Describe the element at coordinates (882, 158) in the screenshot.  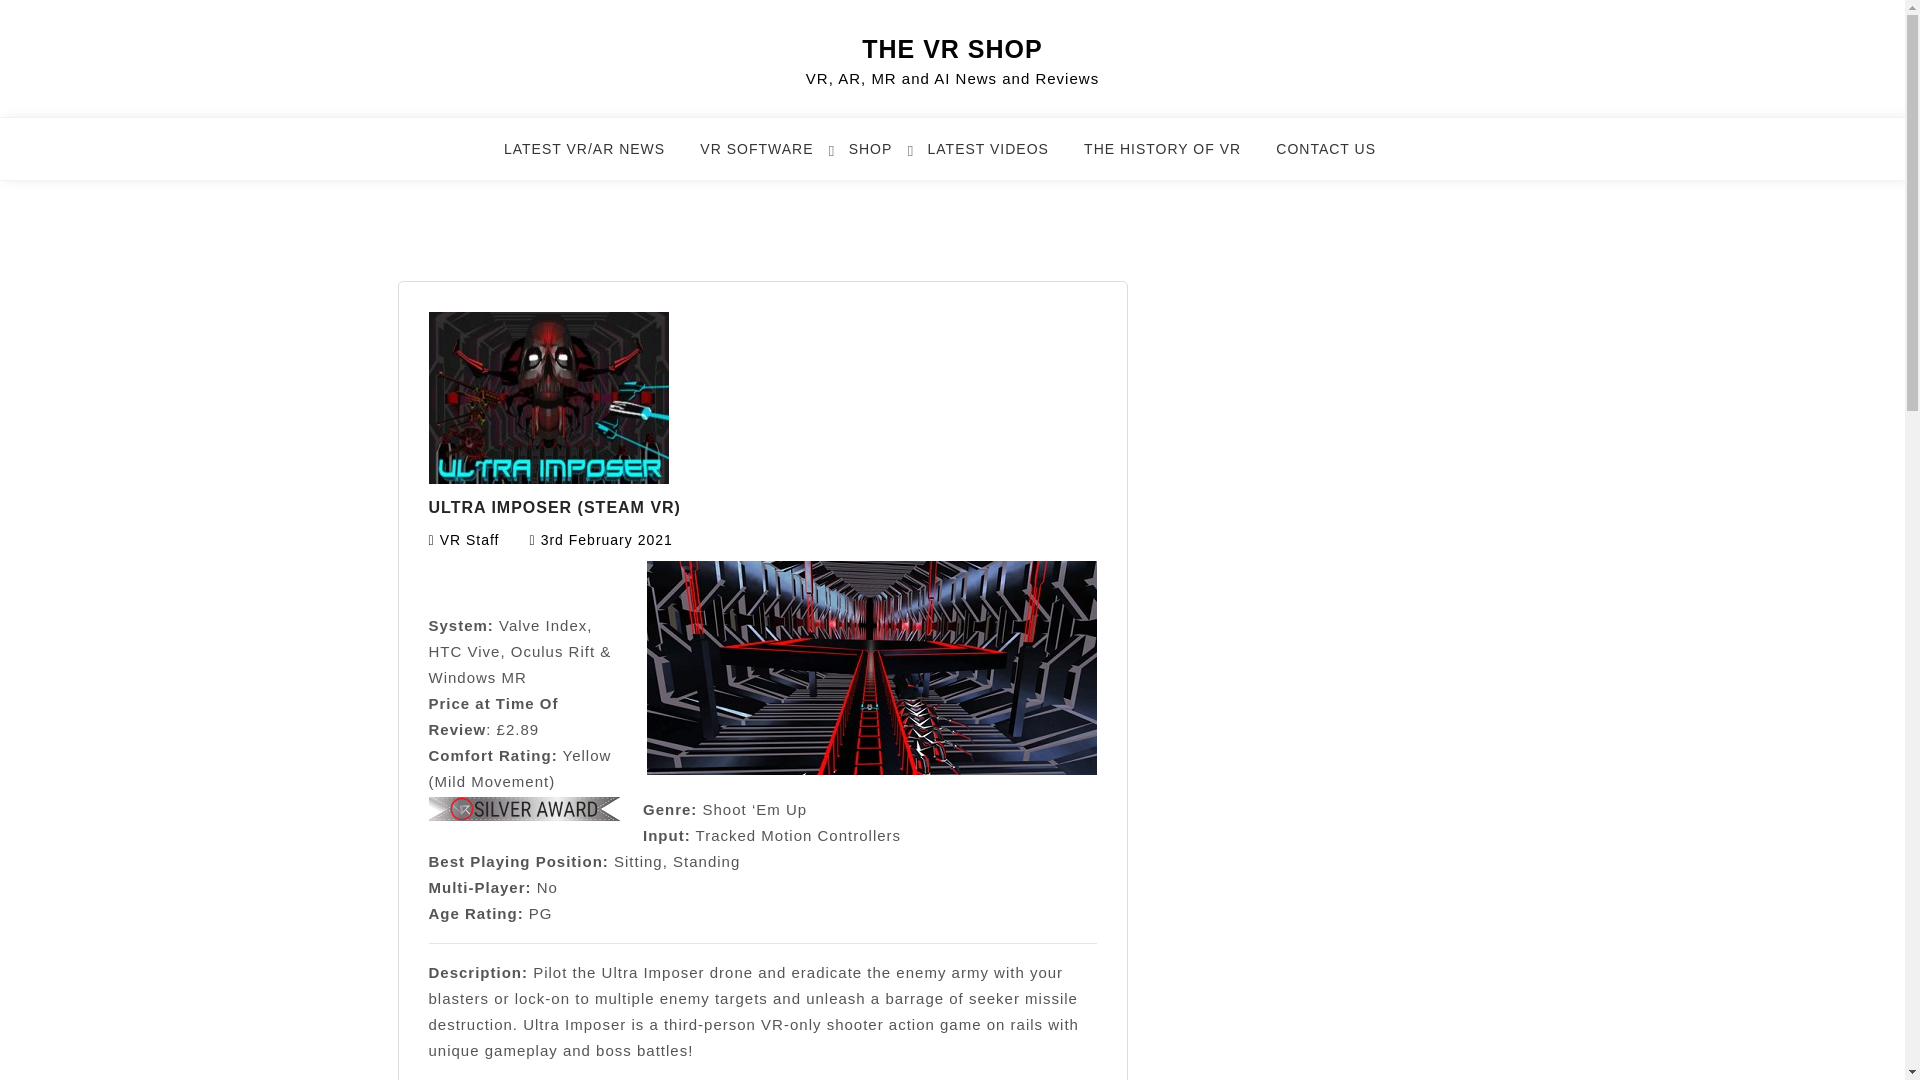
I see `SHOP` at that location.